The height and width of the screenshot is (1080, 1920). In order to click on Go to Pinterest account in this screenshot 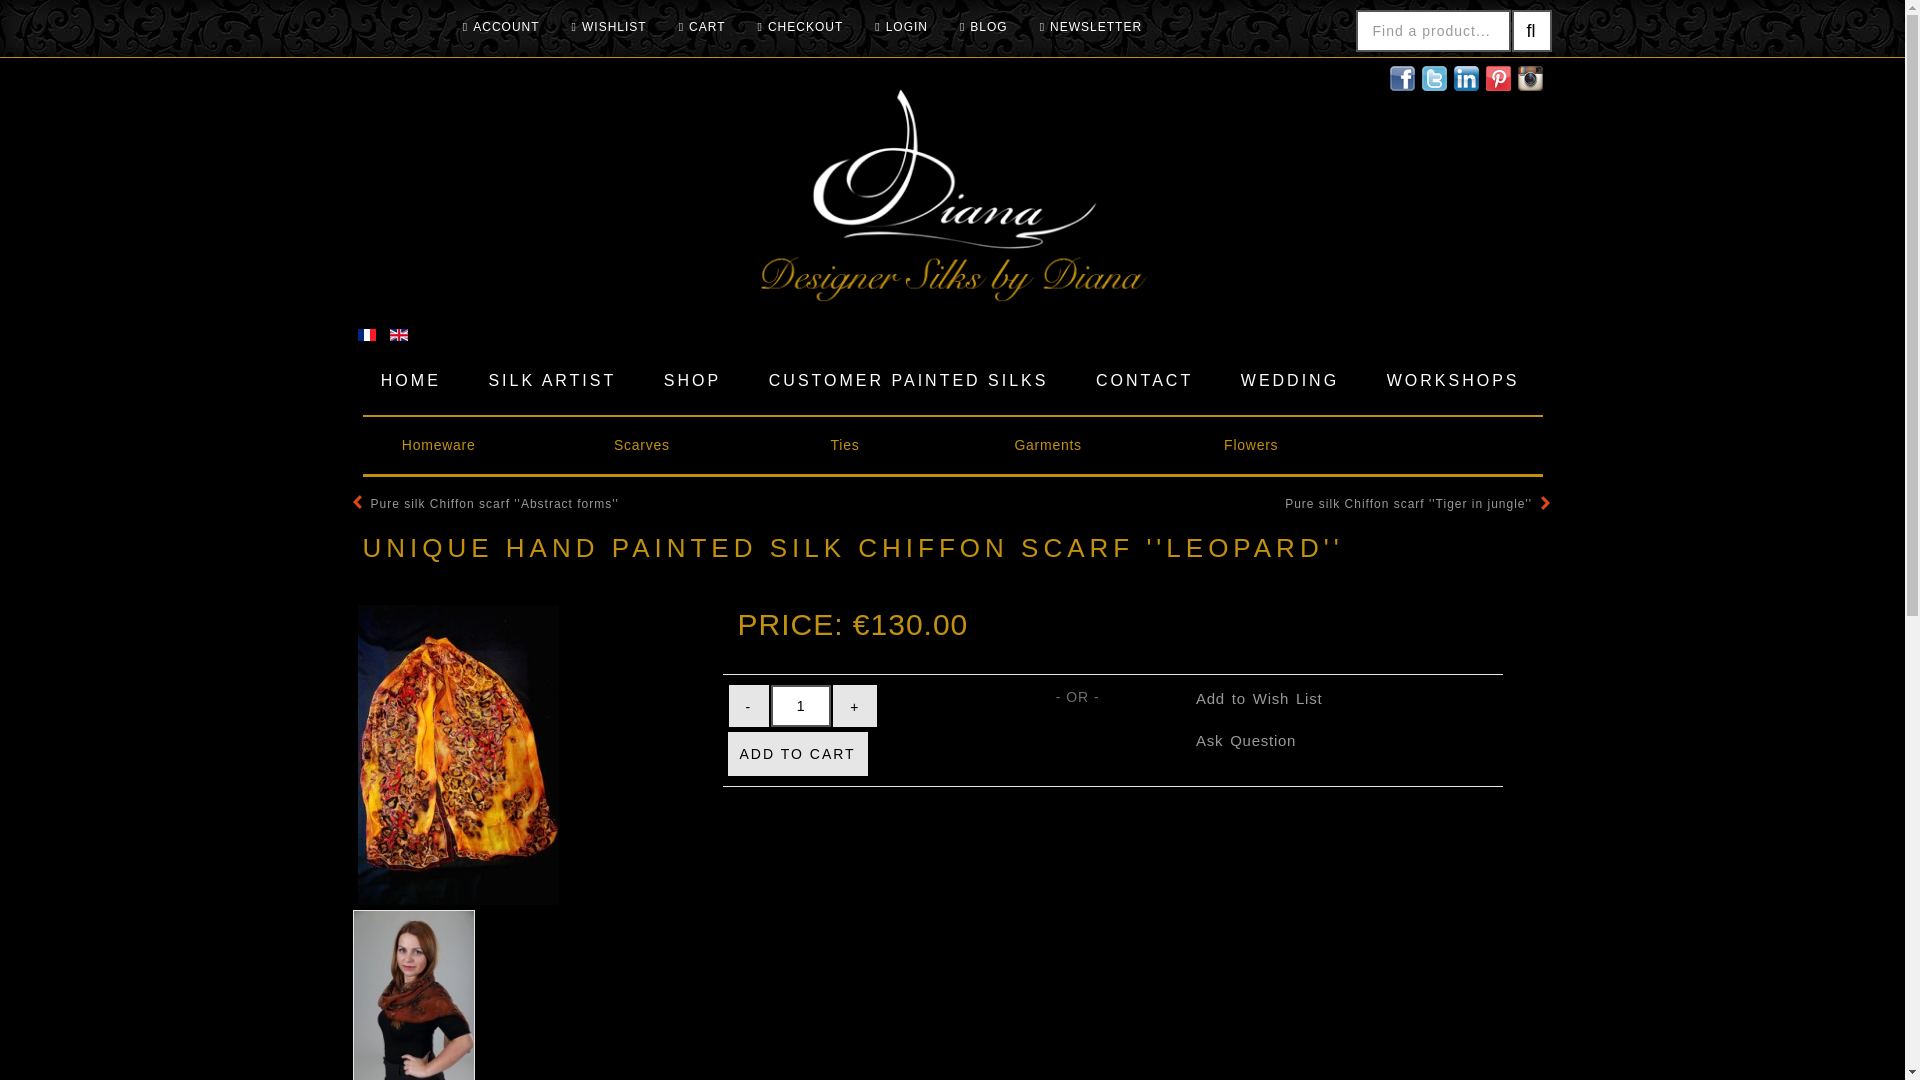, I will do `click(1530, 76)`.